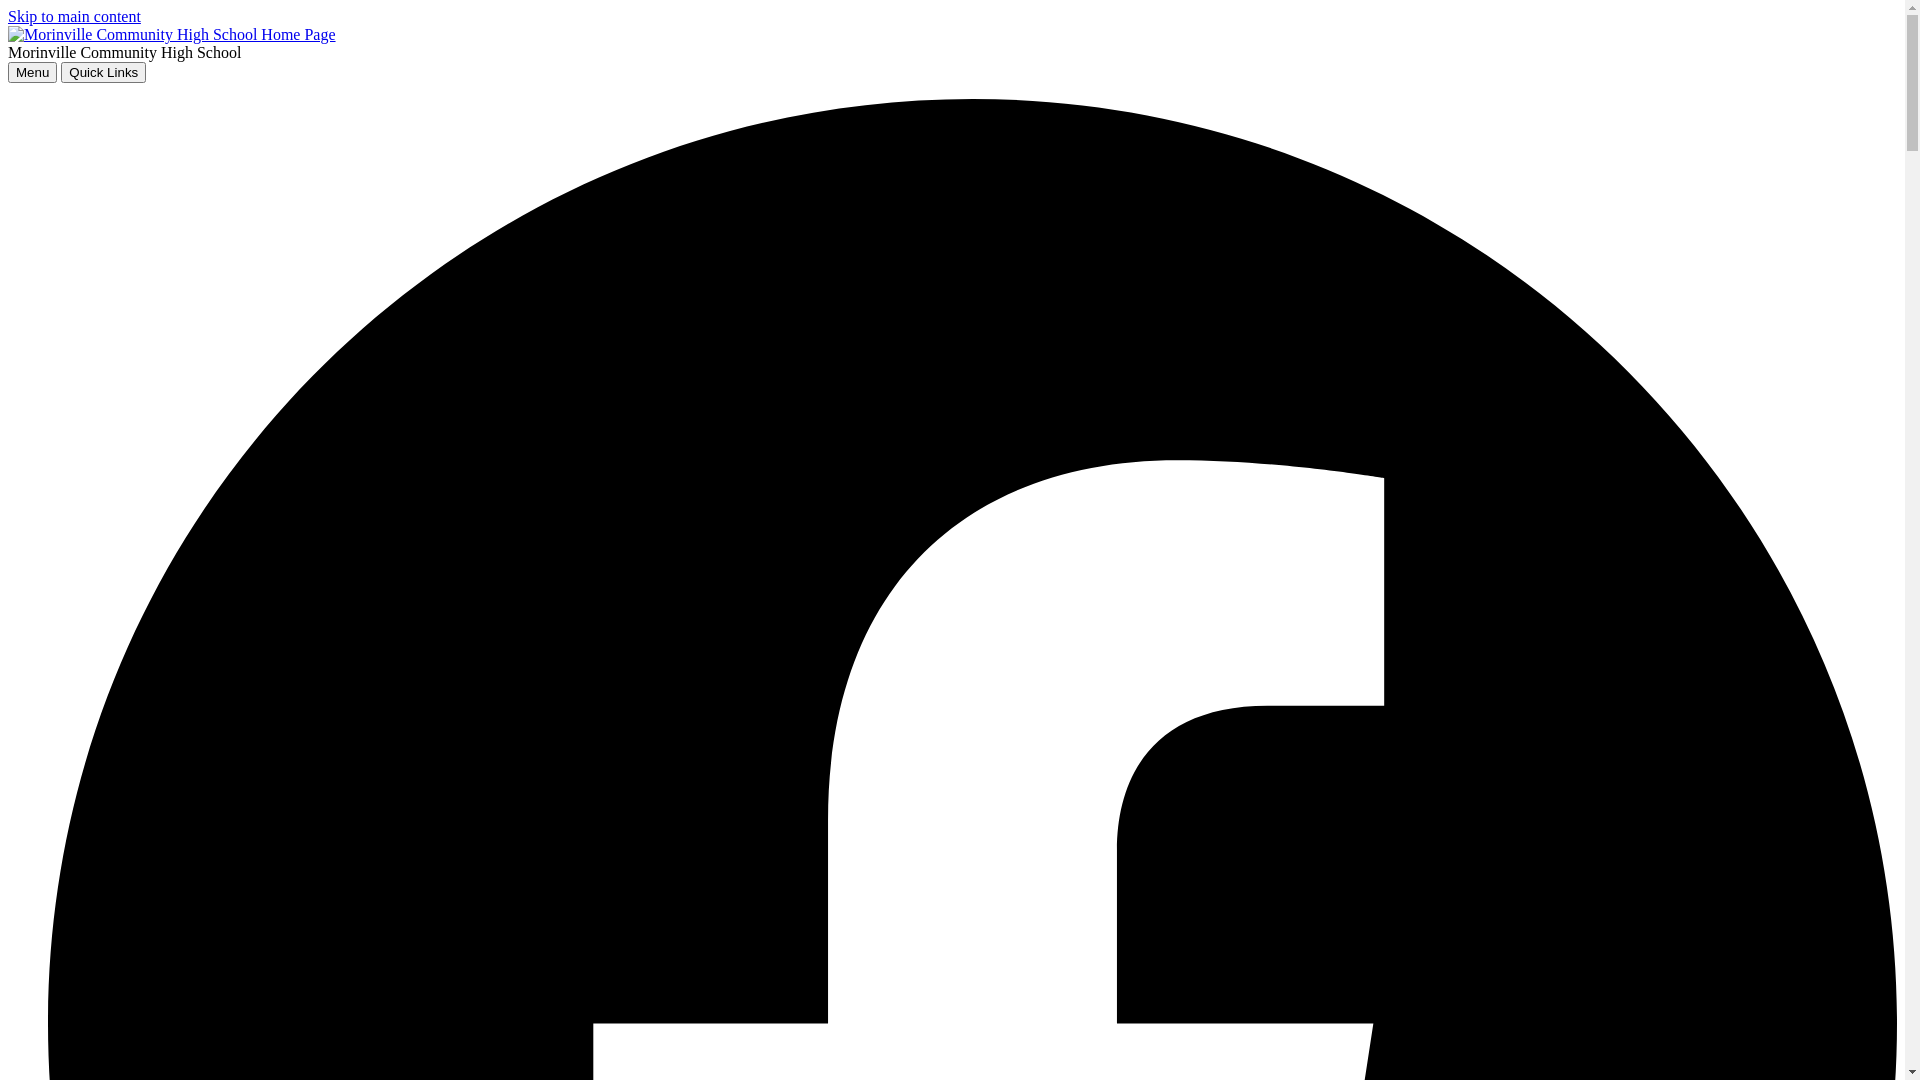 The width and height of the screenshot is (1920, 1080). Describe the element at coordinates (74, 16) in the screenshot. I see `Skip to main content` at that location.